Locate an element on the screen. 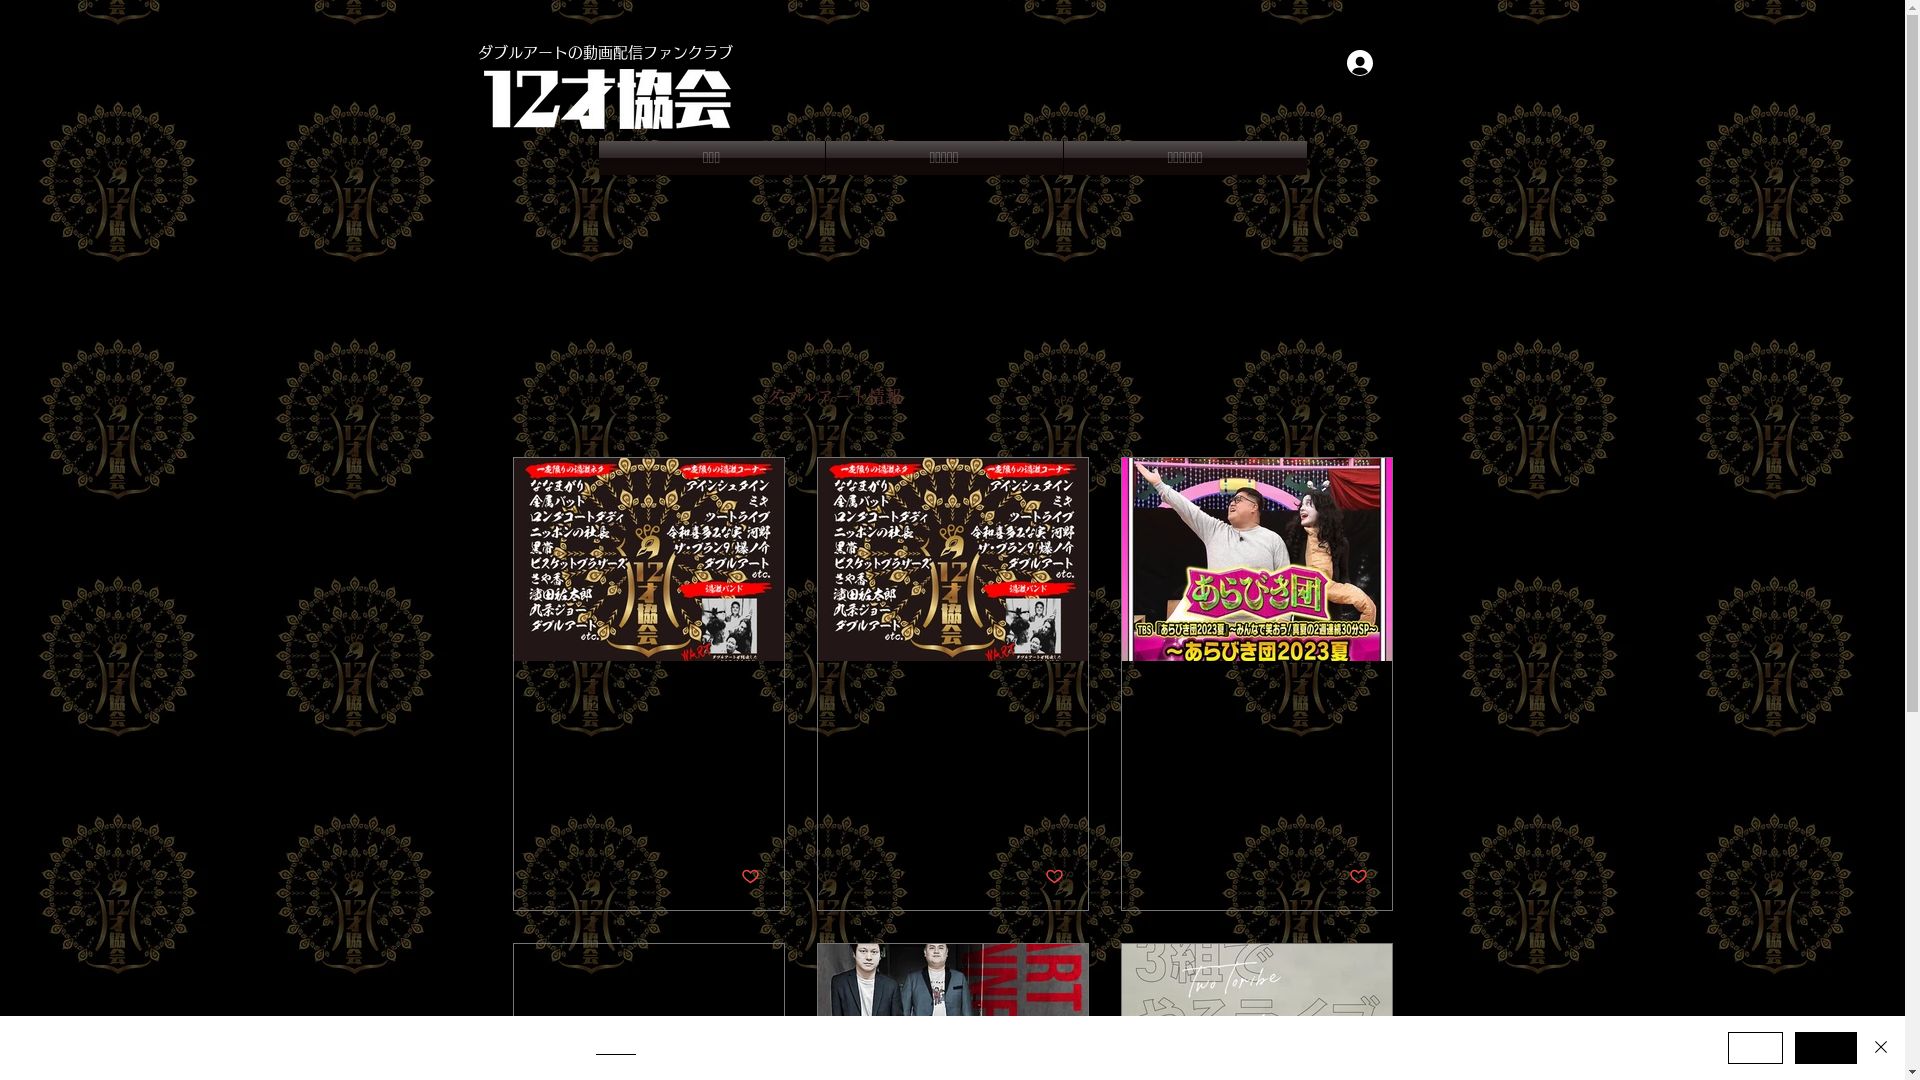 This screenshot has height=1080, width=1920. 0 is located at coordinates (915, 876).